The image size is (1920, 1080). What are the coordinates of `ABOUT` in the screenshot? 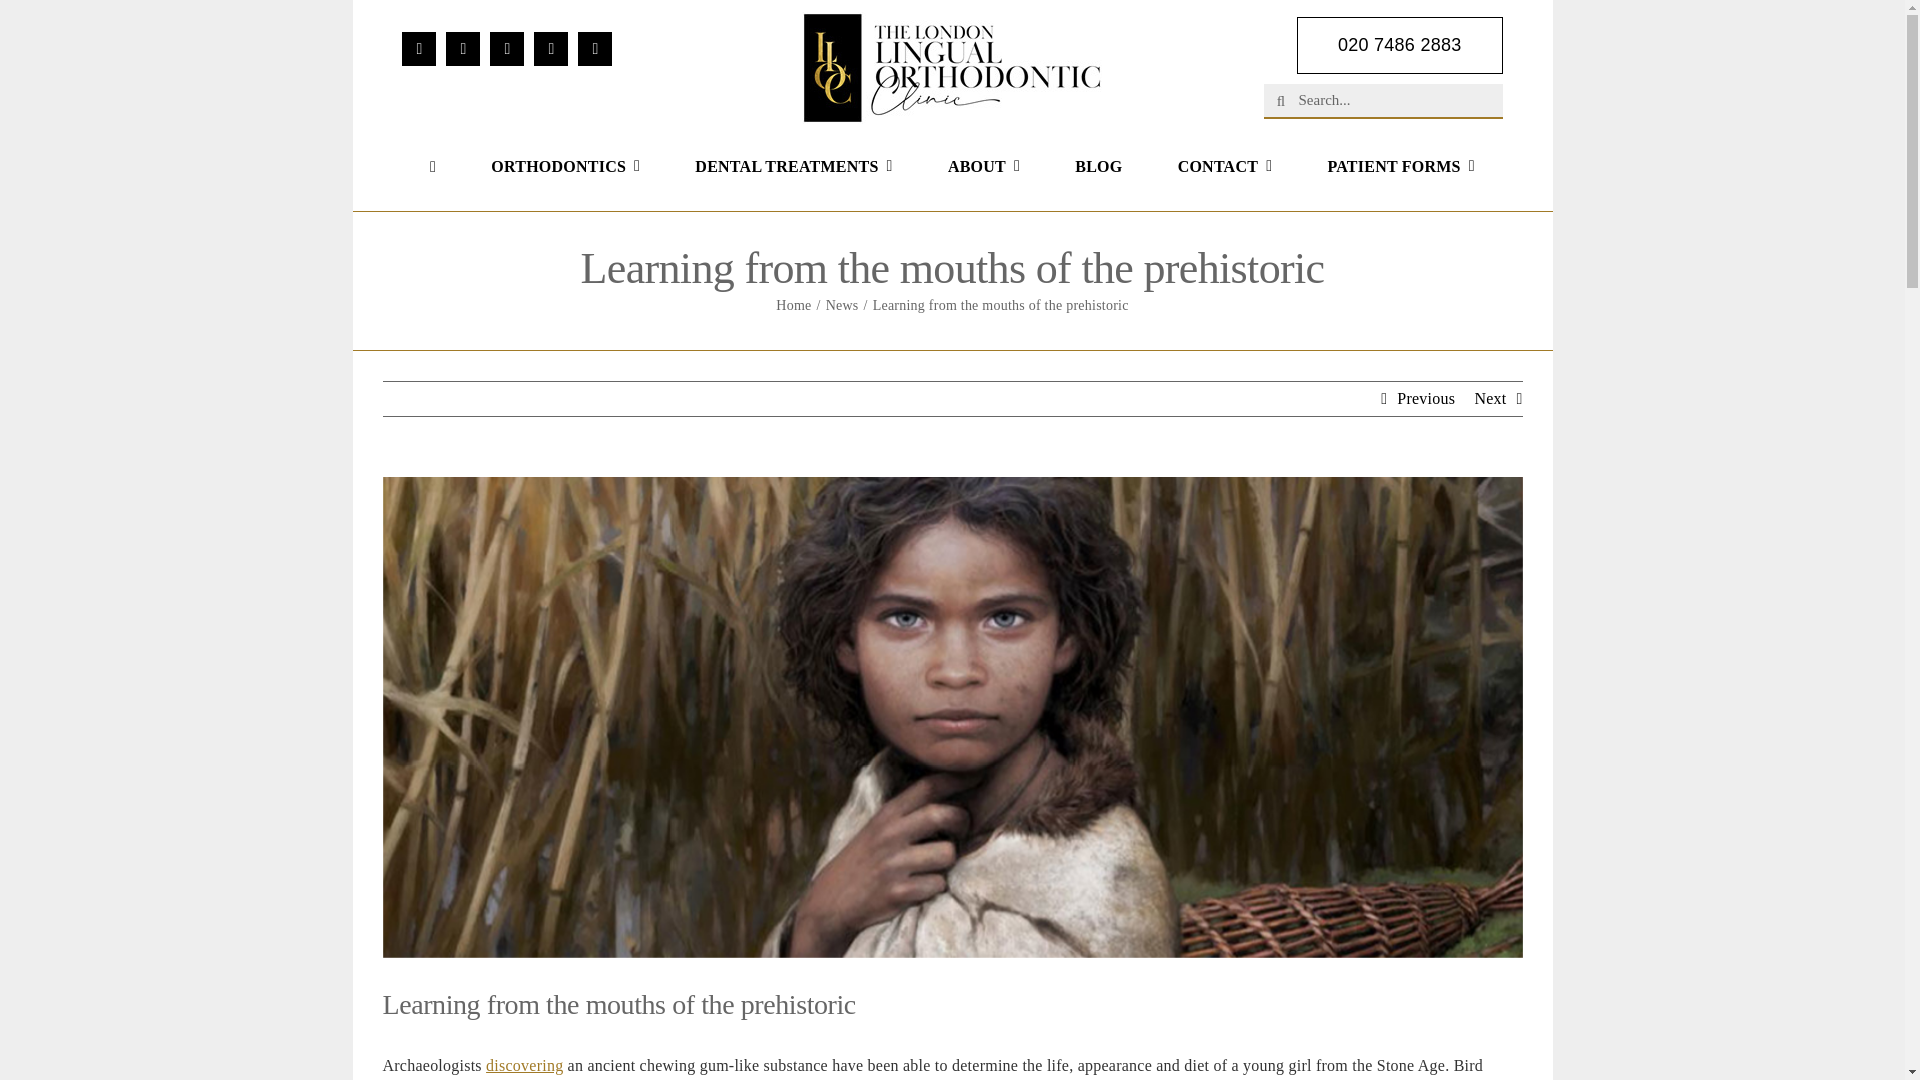 It's located at (984, 168).